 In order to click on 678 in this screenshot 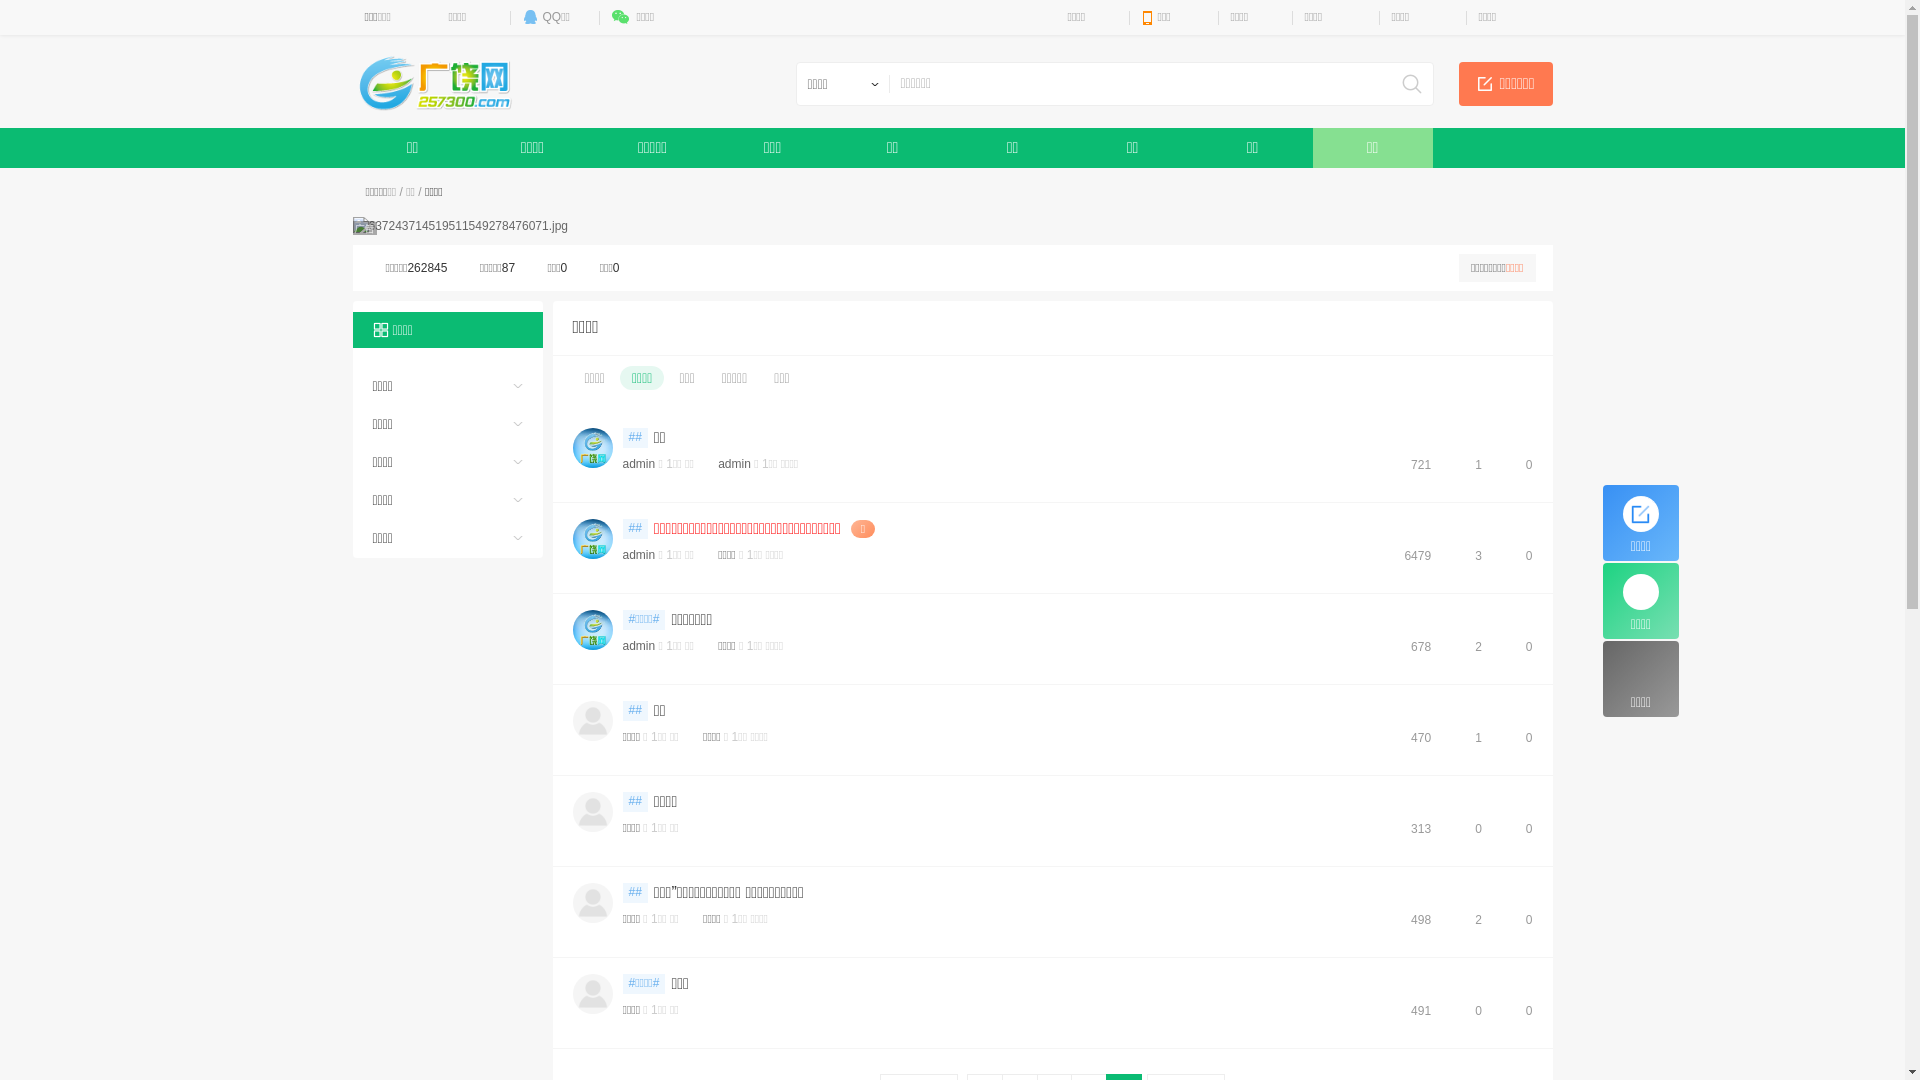, I will do `click(1412, 647)`.